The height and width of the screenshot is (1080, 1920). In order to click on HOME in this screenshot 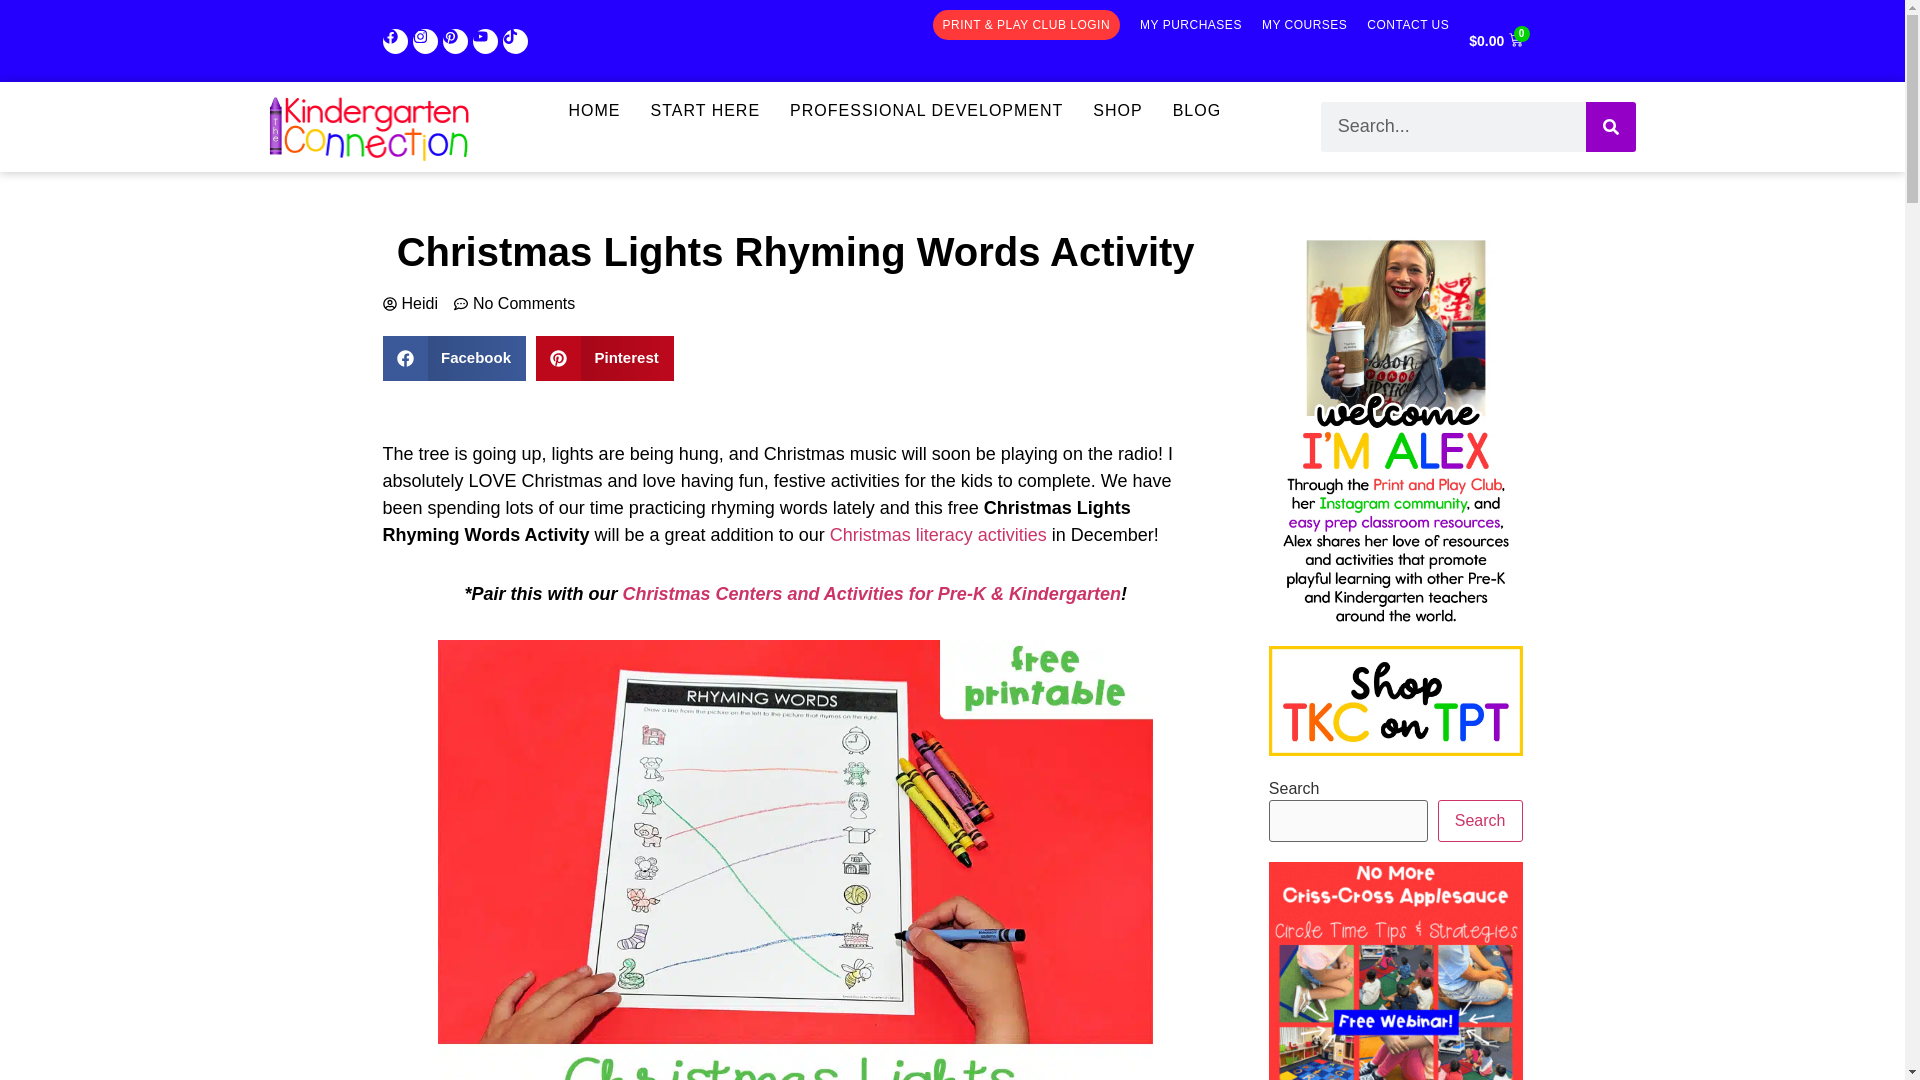, I will do `click(594, 111)`.